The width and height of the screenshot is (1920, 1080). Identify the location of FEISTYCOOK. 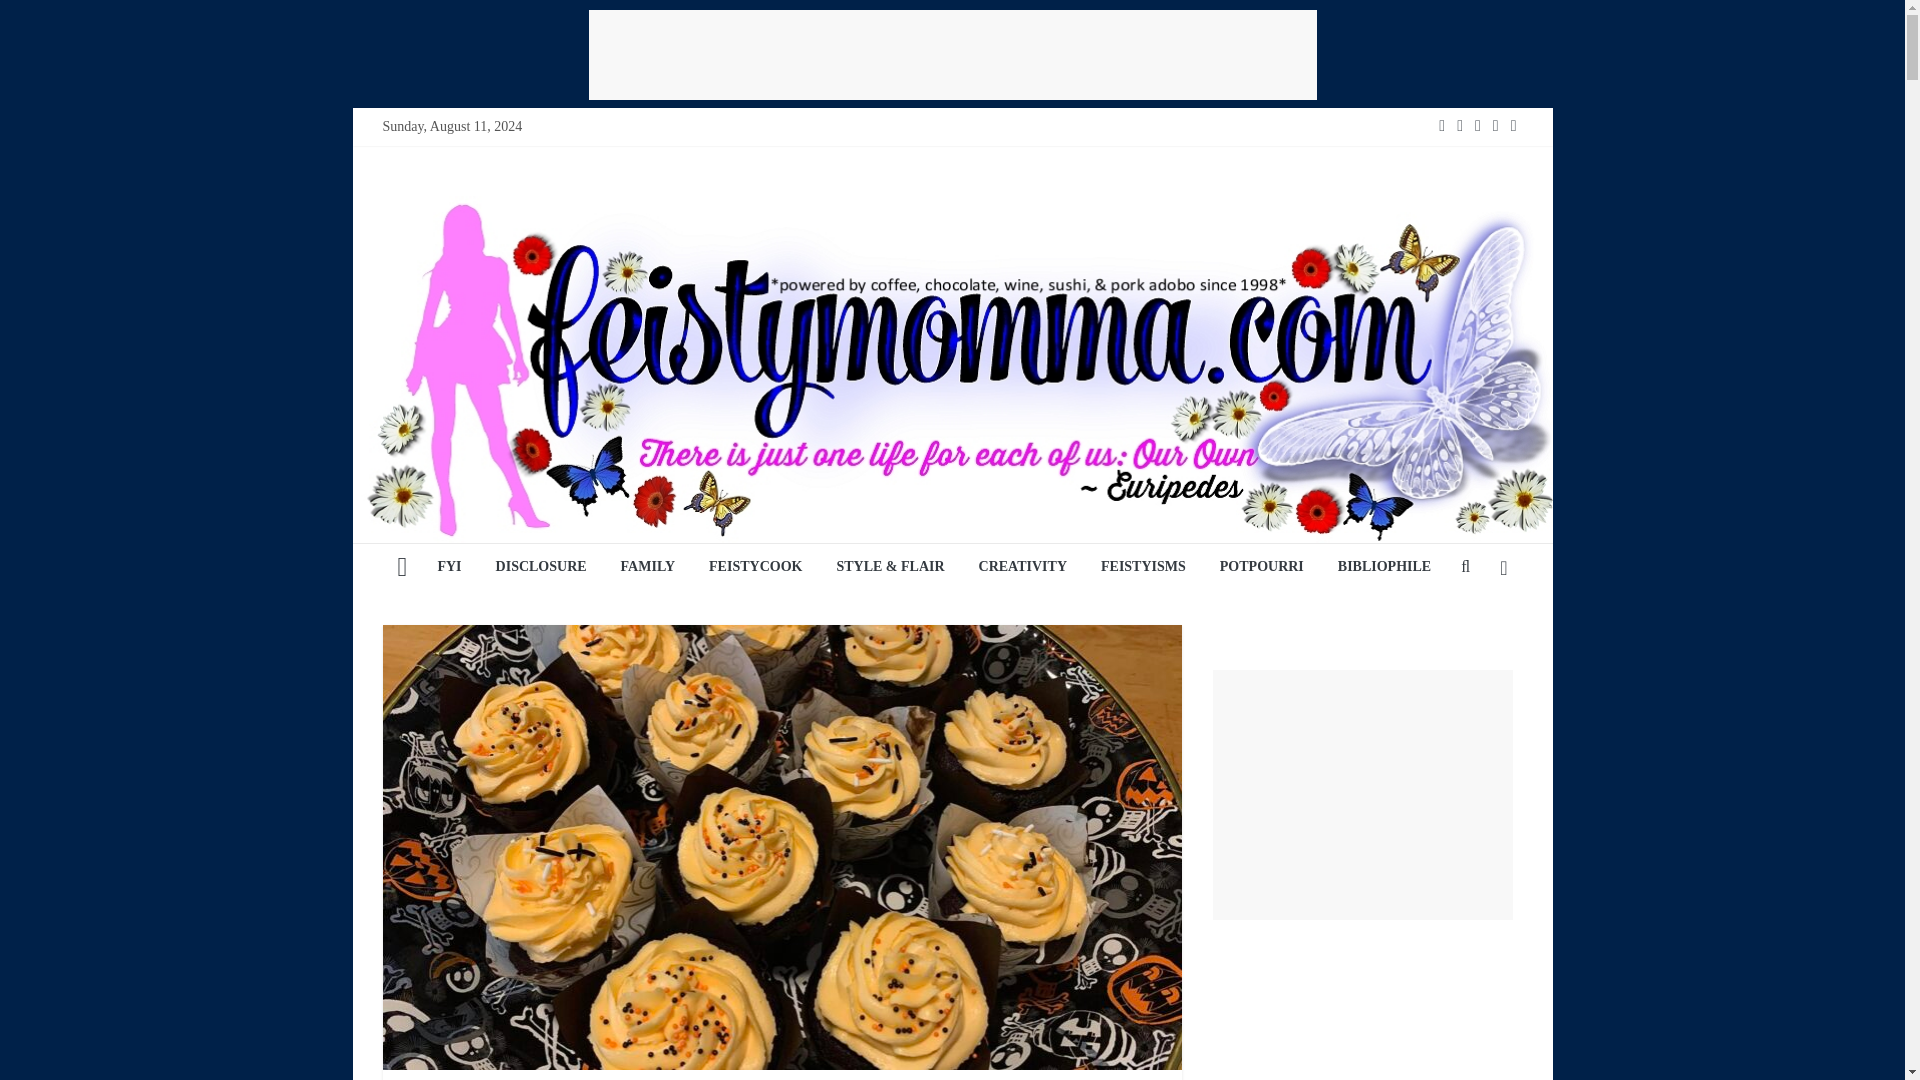
(755, 568).